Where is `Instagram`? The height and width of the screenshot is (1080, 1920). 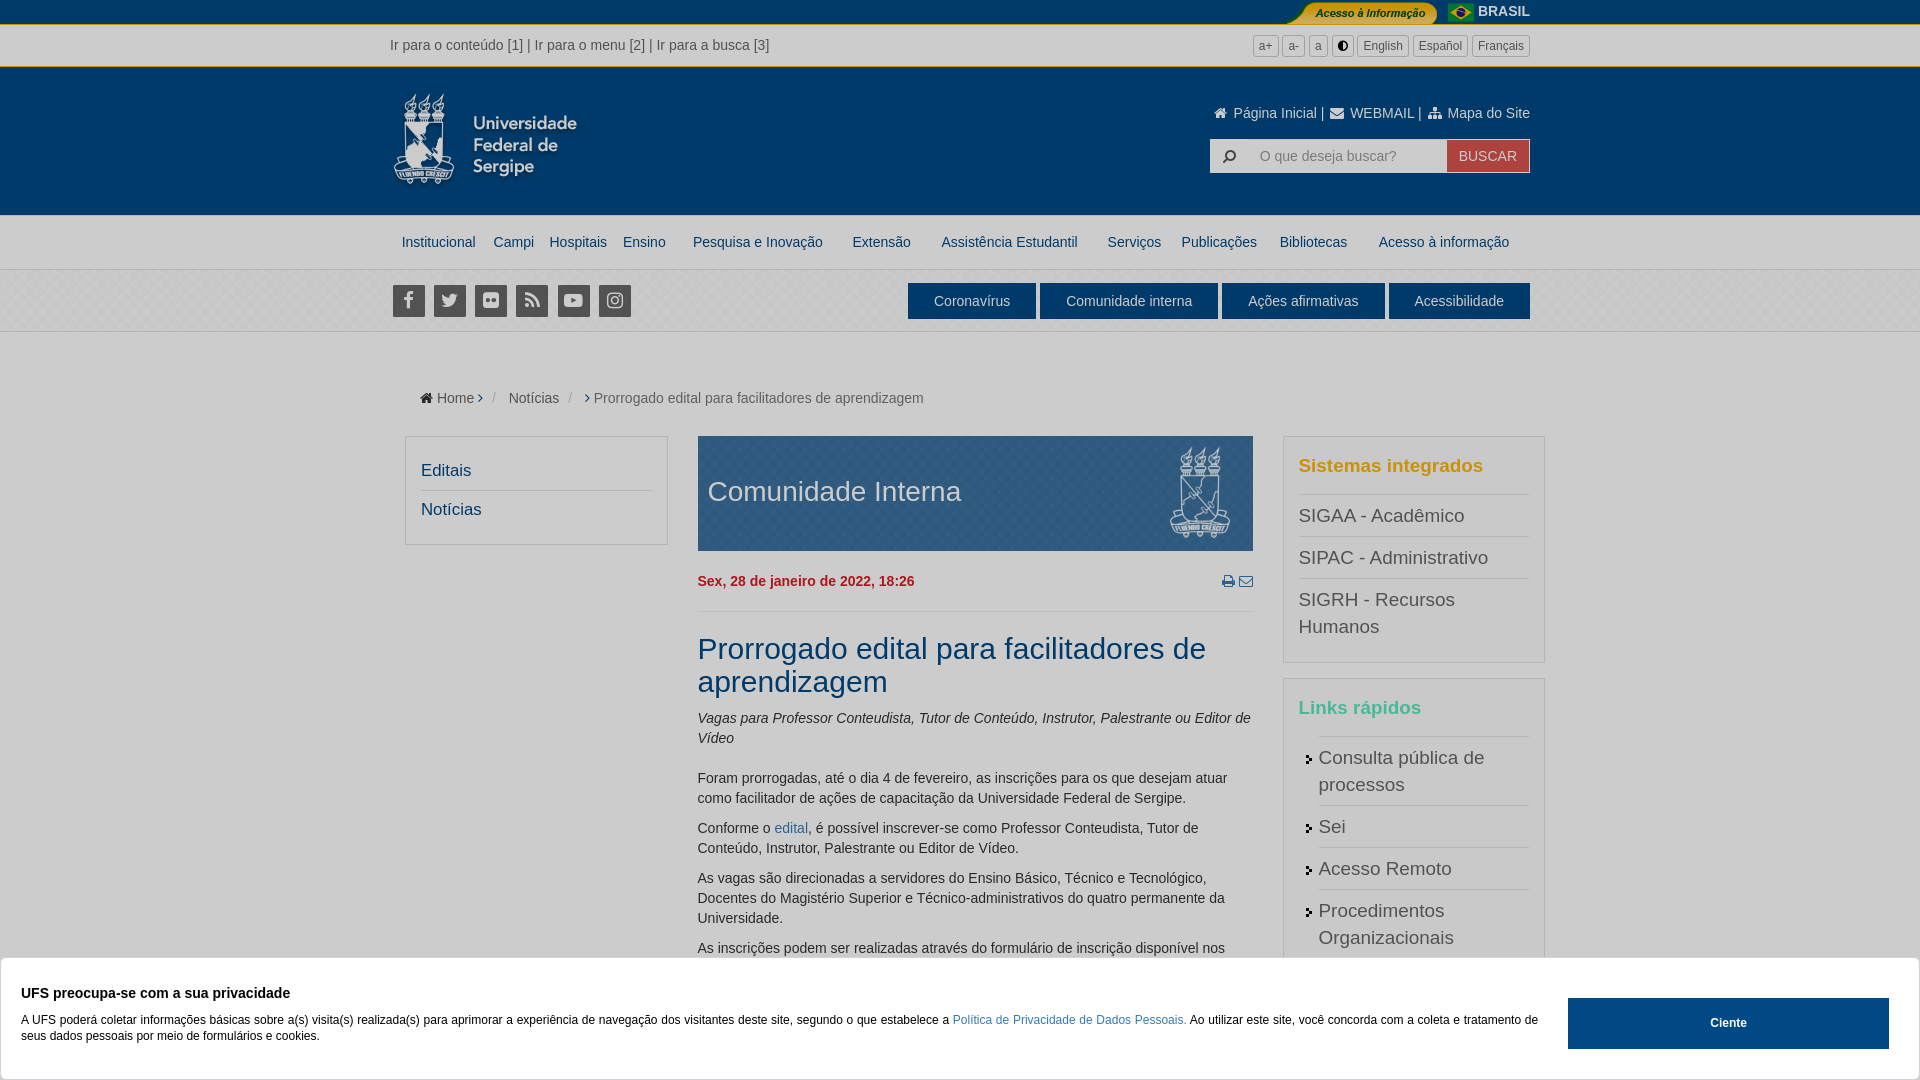 Instagram is located at coordinates (614, 300).